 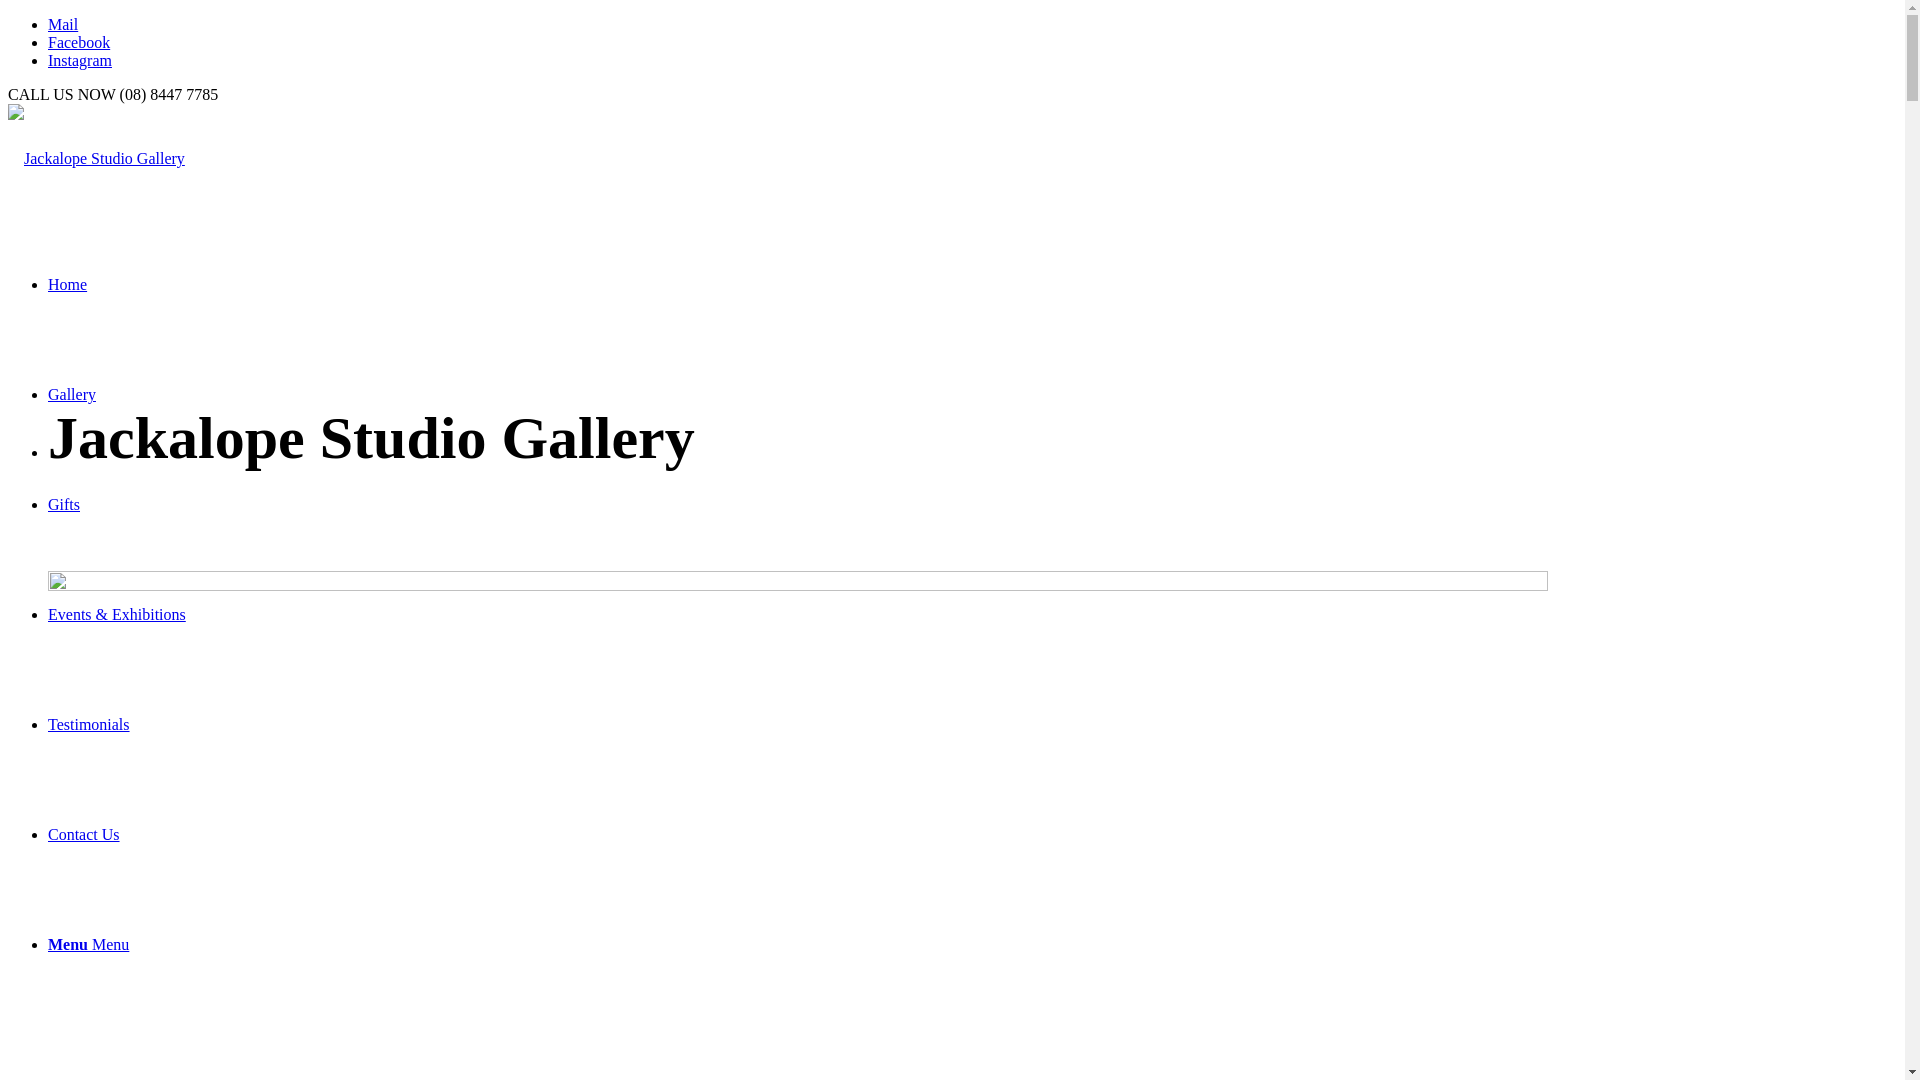 What do you see at coordinates (117, 614) in the screenshot?
I see `Events & Exhibitions` at bounding box center [117, 614].